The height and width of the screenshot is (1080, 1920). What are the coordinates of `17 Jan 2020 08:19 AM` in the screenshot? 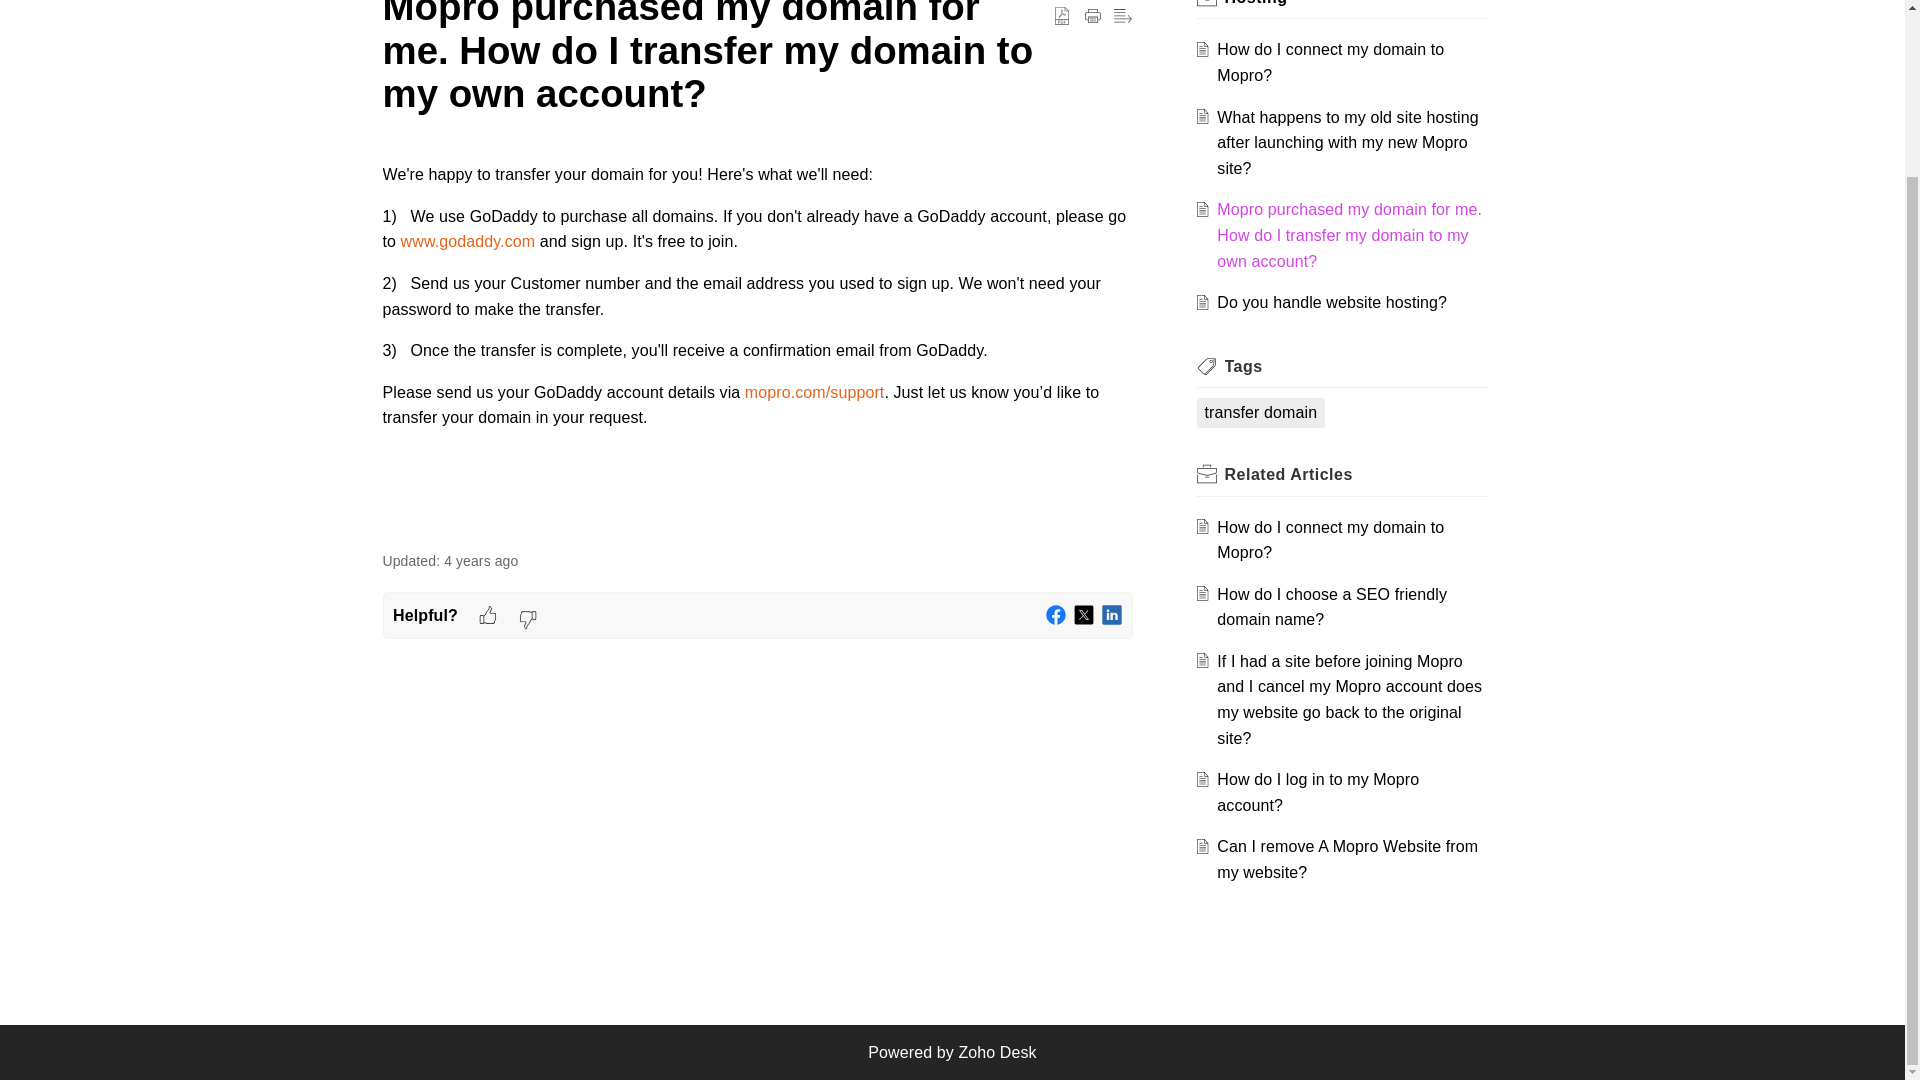 It's located at (480, 560).